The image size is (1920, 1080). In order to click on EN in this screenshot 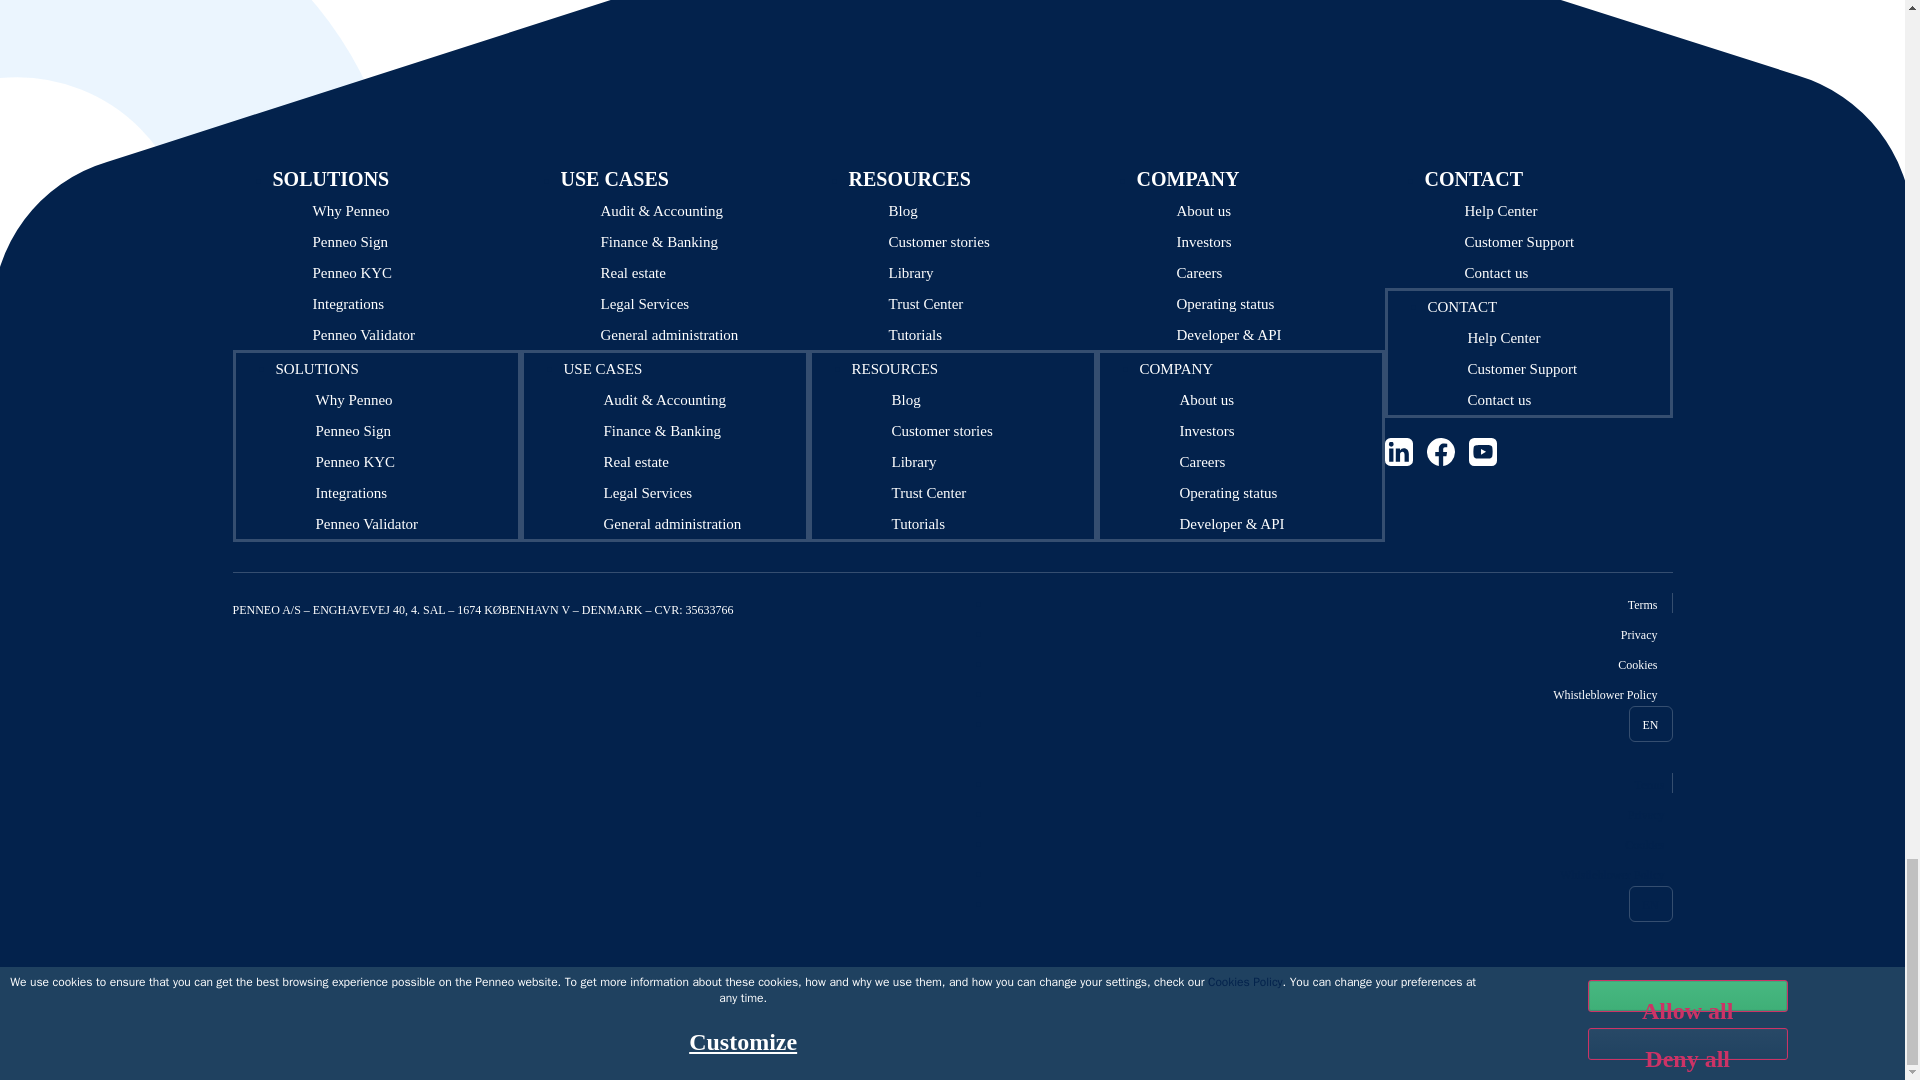, I will do `click(1650, 904)`.